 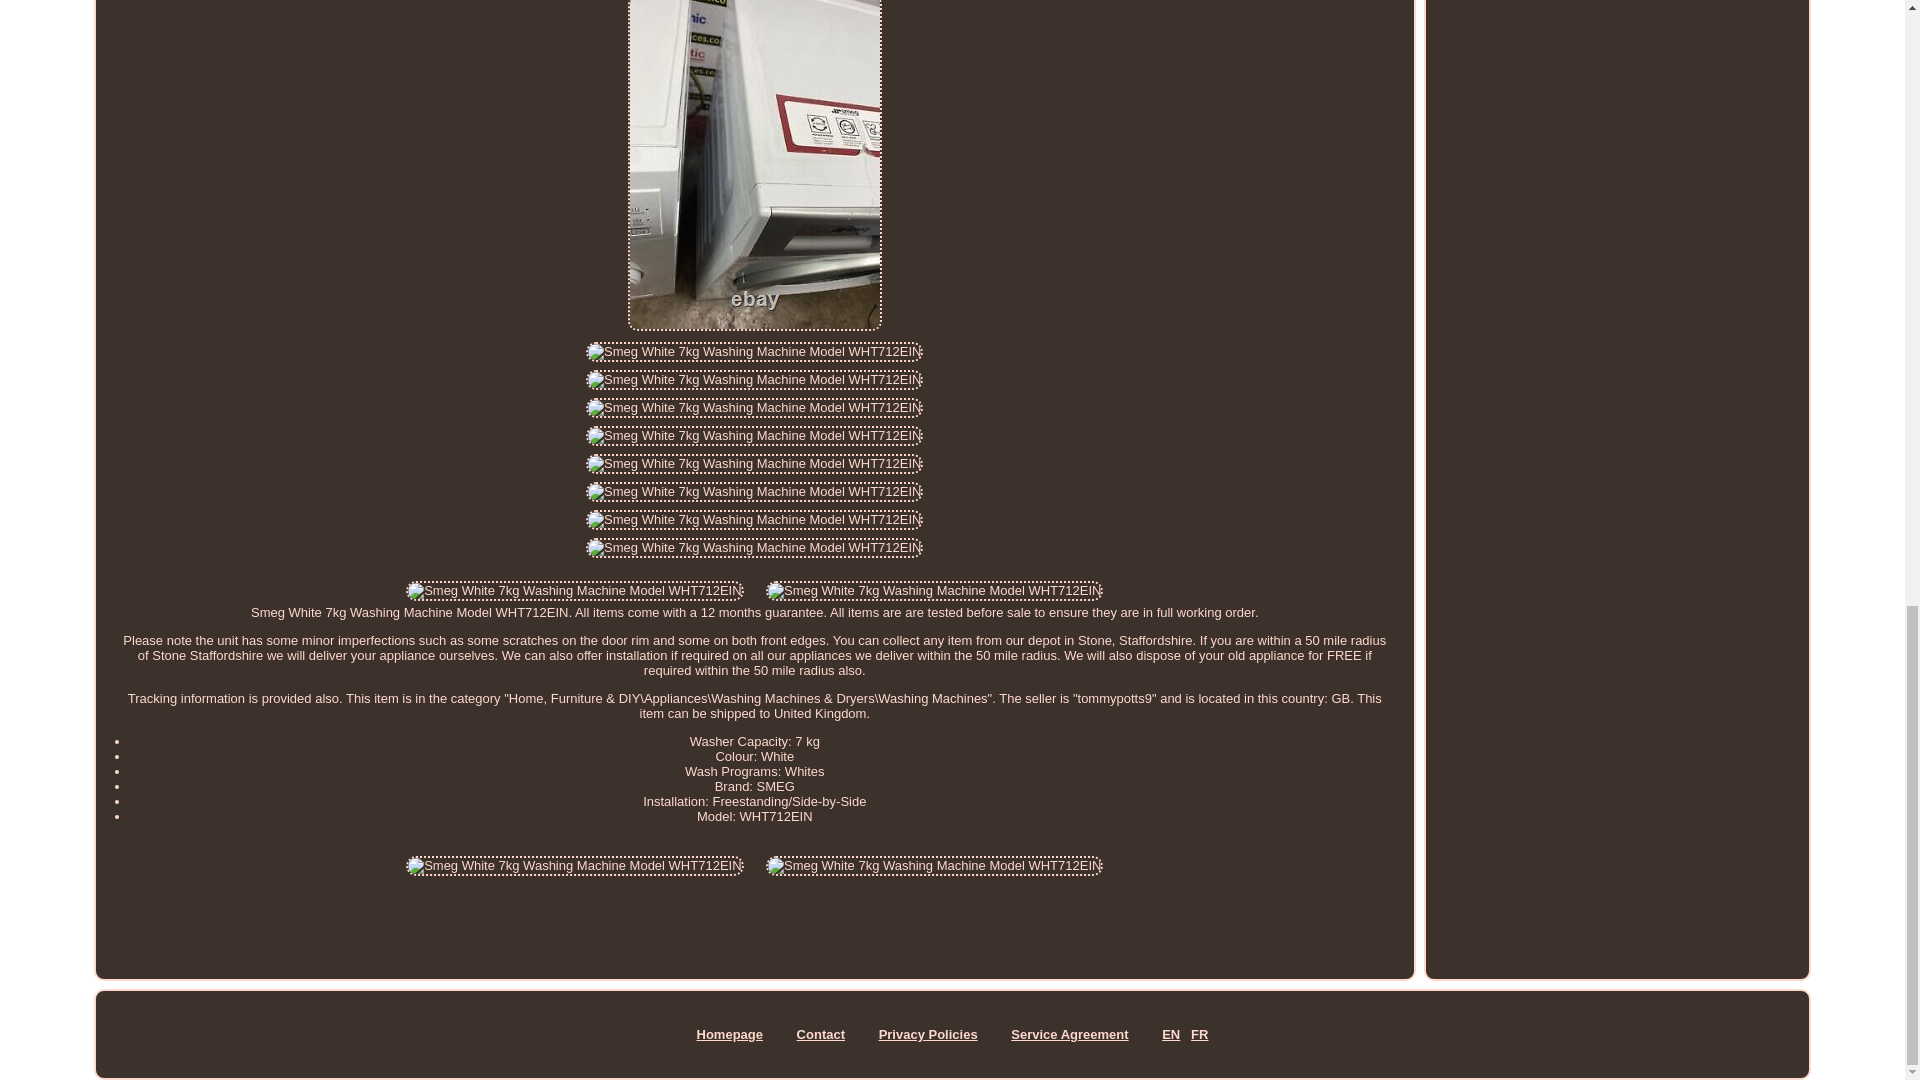 What do you see at coordinates (754, 548) in the screenshot?
I see `Smeg White 7kg Washing Machine Model WHT712EIN` at bounding box center [754, 548].